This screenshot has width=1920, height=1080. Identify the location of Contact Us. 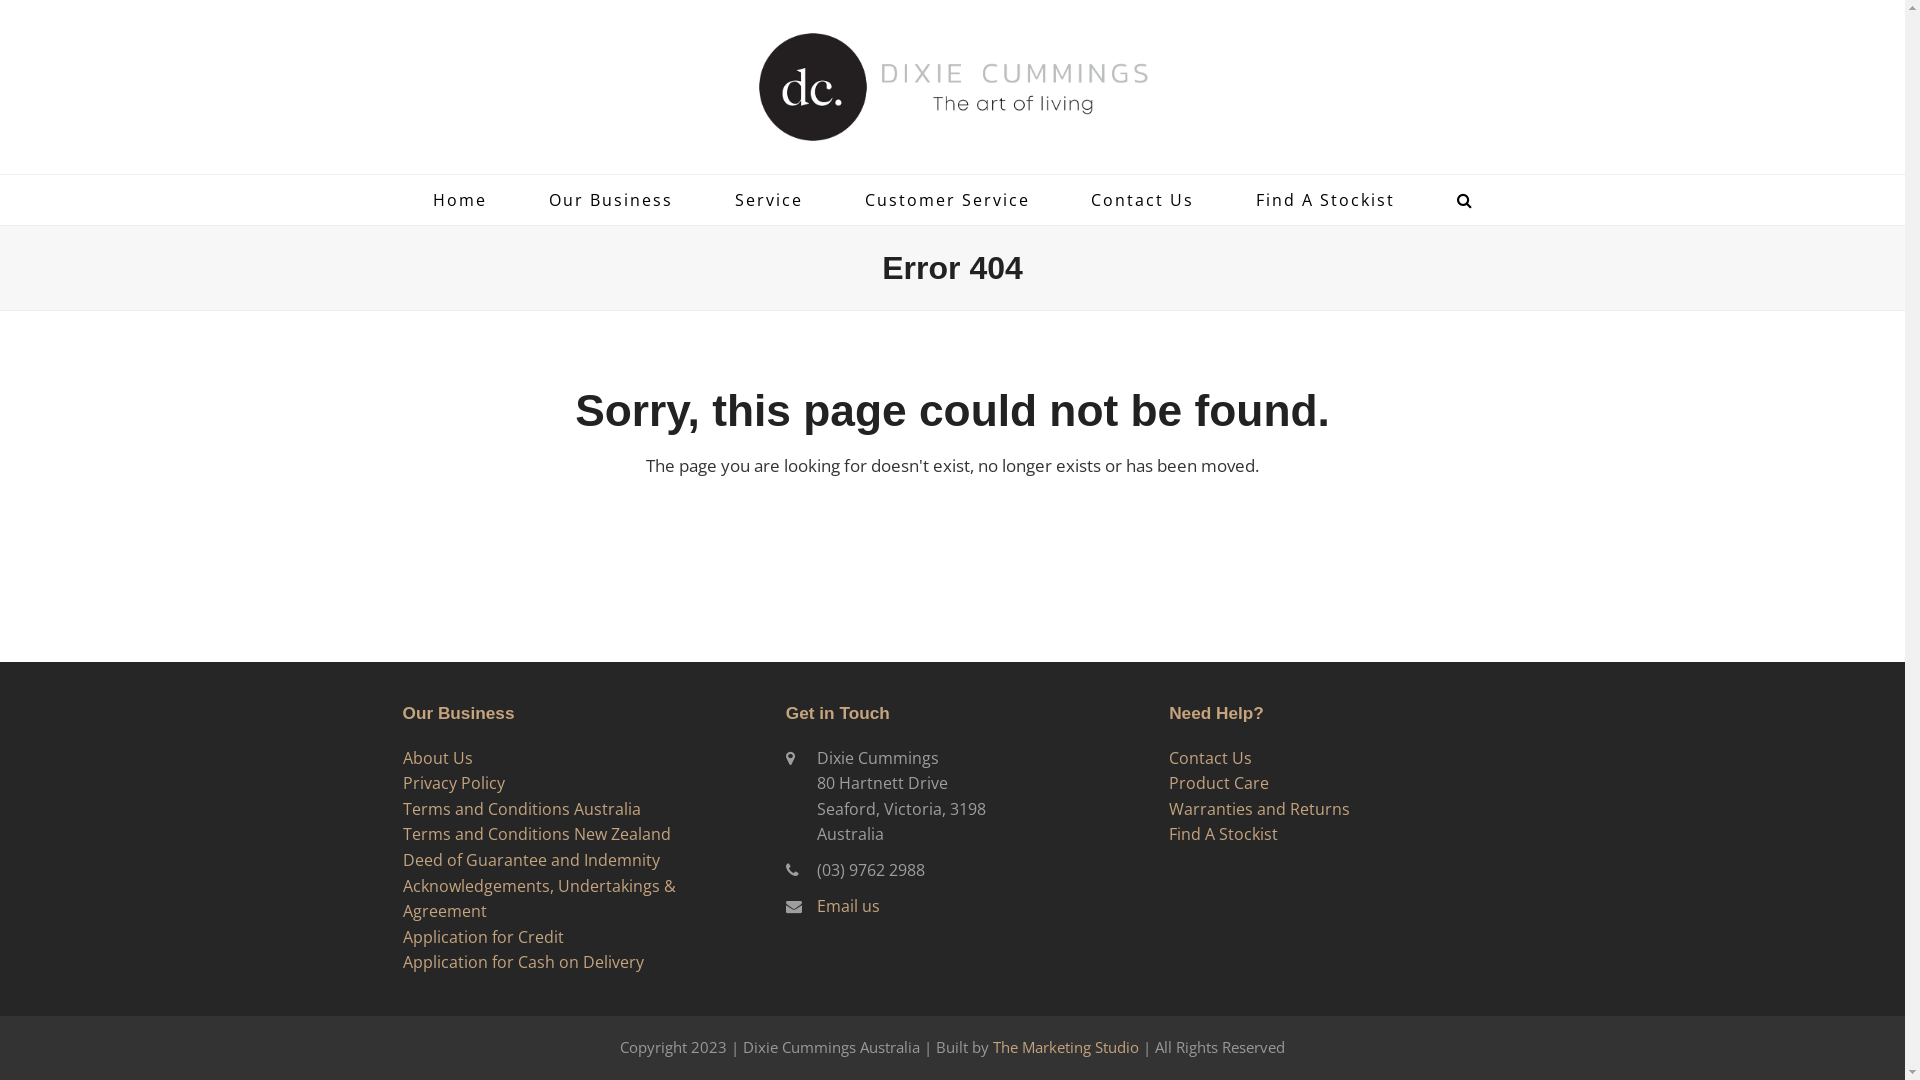
(1210, 758).